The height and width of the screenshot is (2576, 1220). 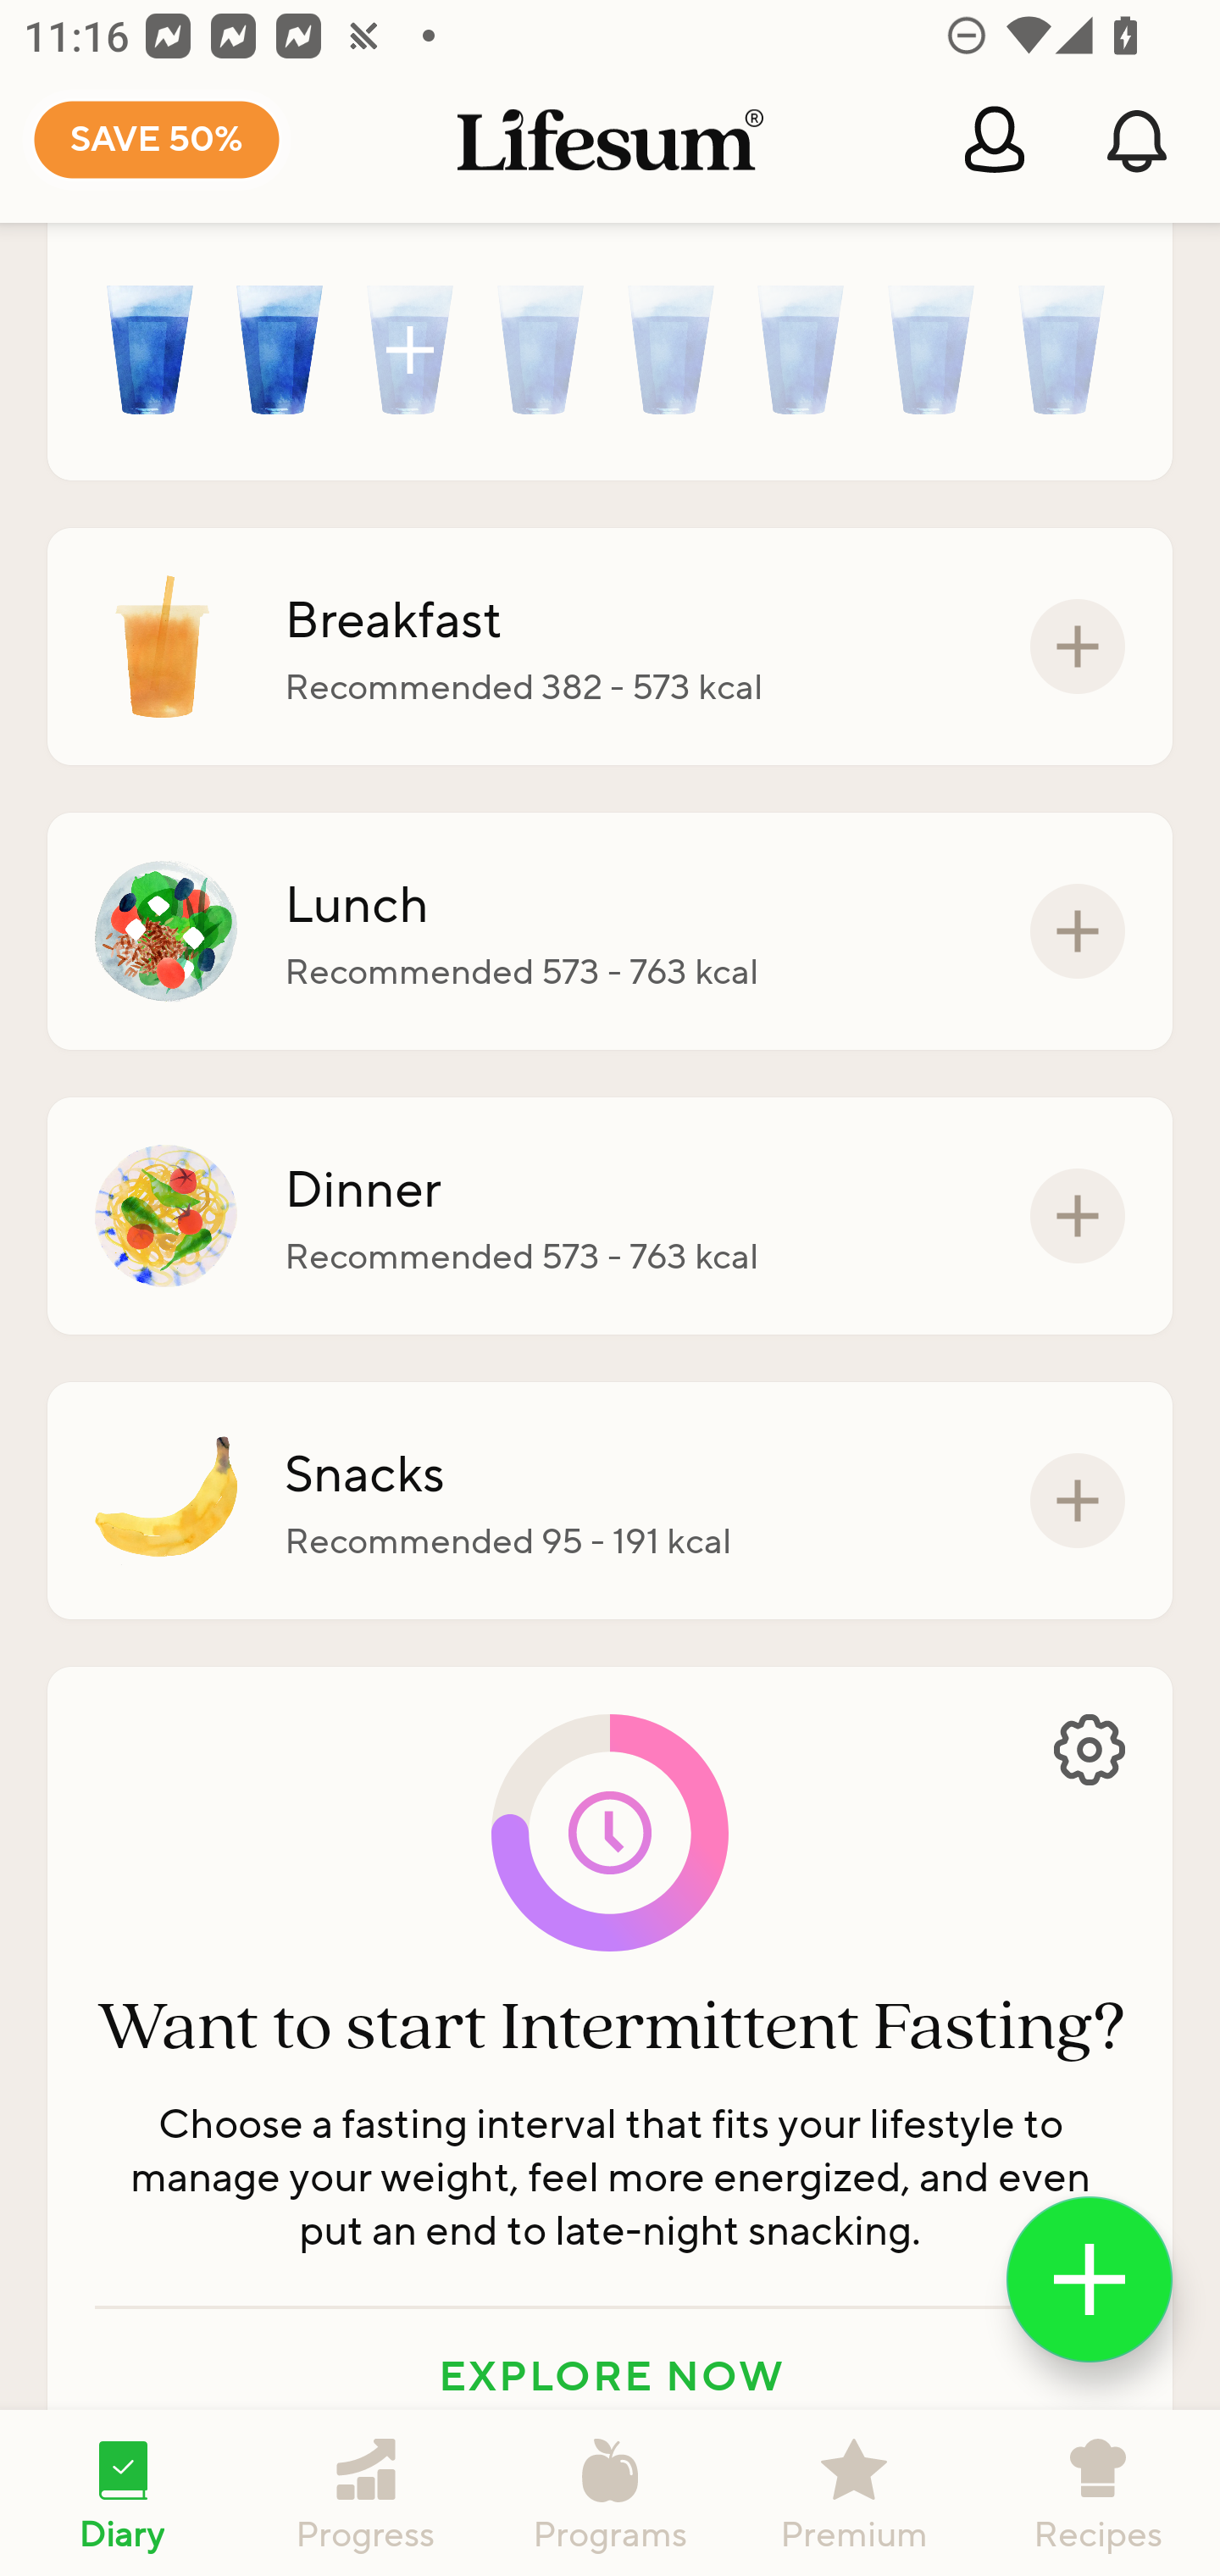 I want to click on Dinner Recommended 573 - 763 kcal, so click(x=610, y=1215).